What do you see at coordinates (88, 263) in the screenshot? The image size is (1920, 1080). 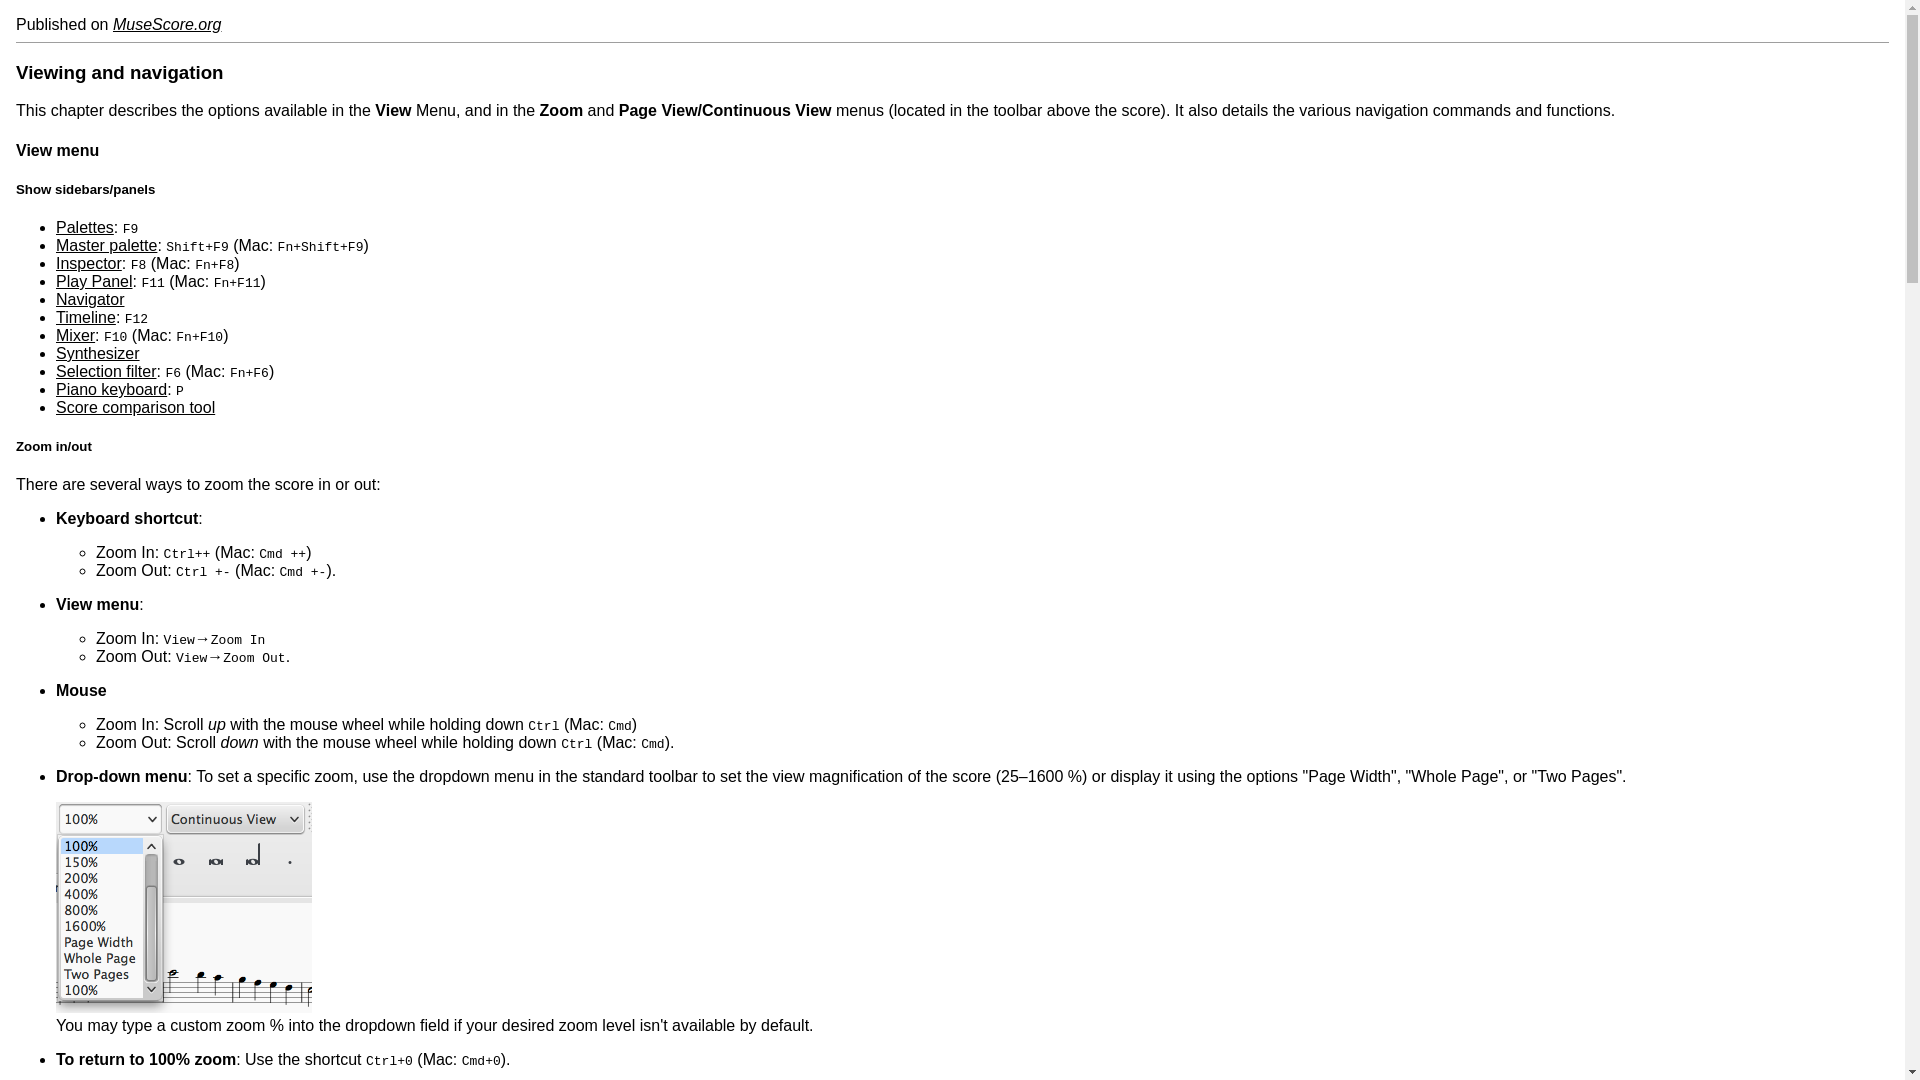 I see `Inspector` at bounding box center [88, 263].